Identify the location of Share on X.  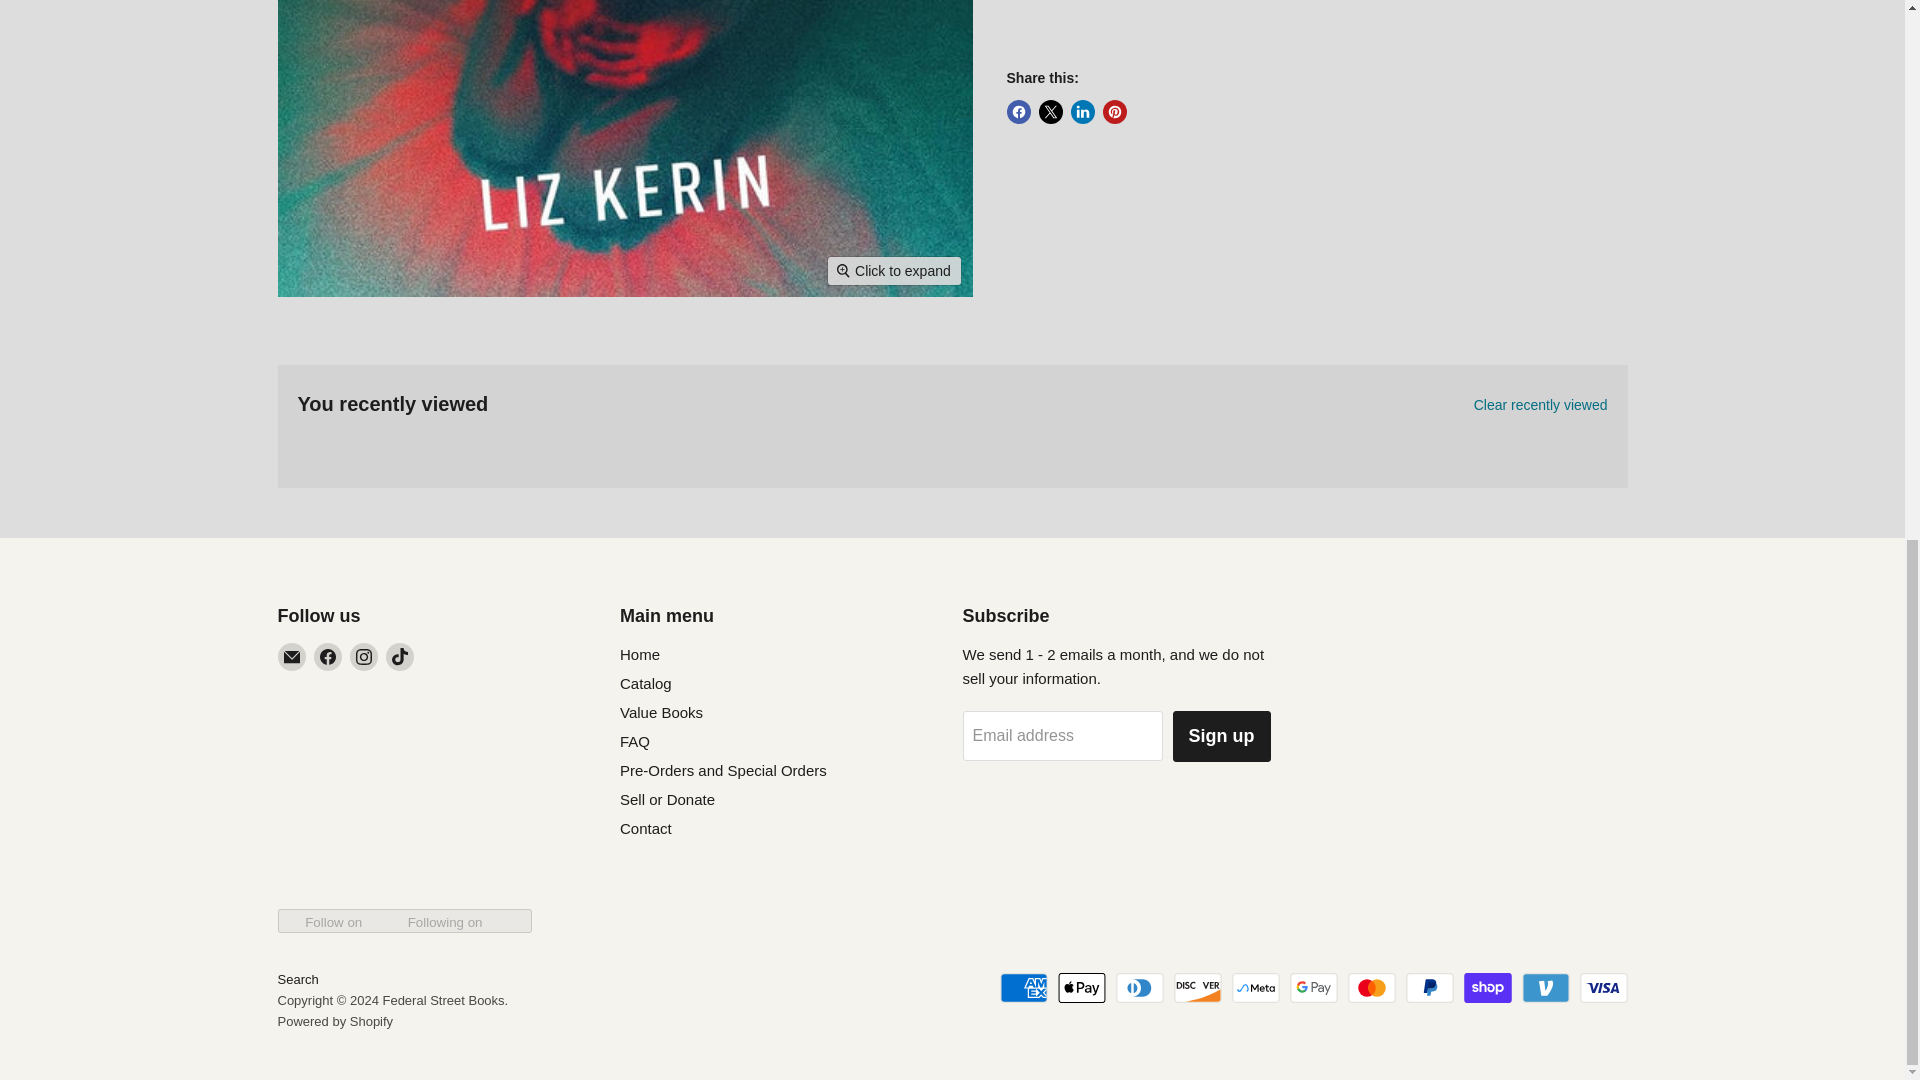
(1050, 112).